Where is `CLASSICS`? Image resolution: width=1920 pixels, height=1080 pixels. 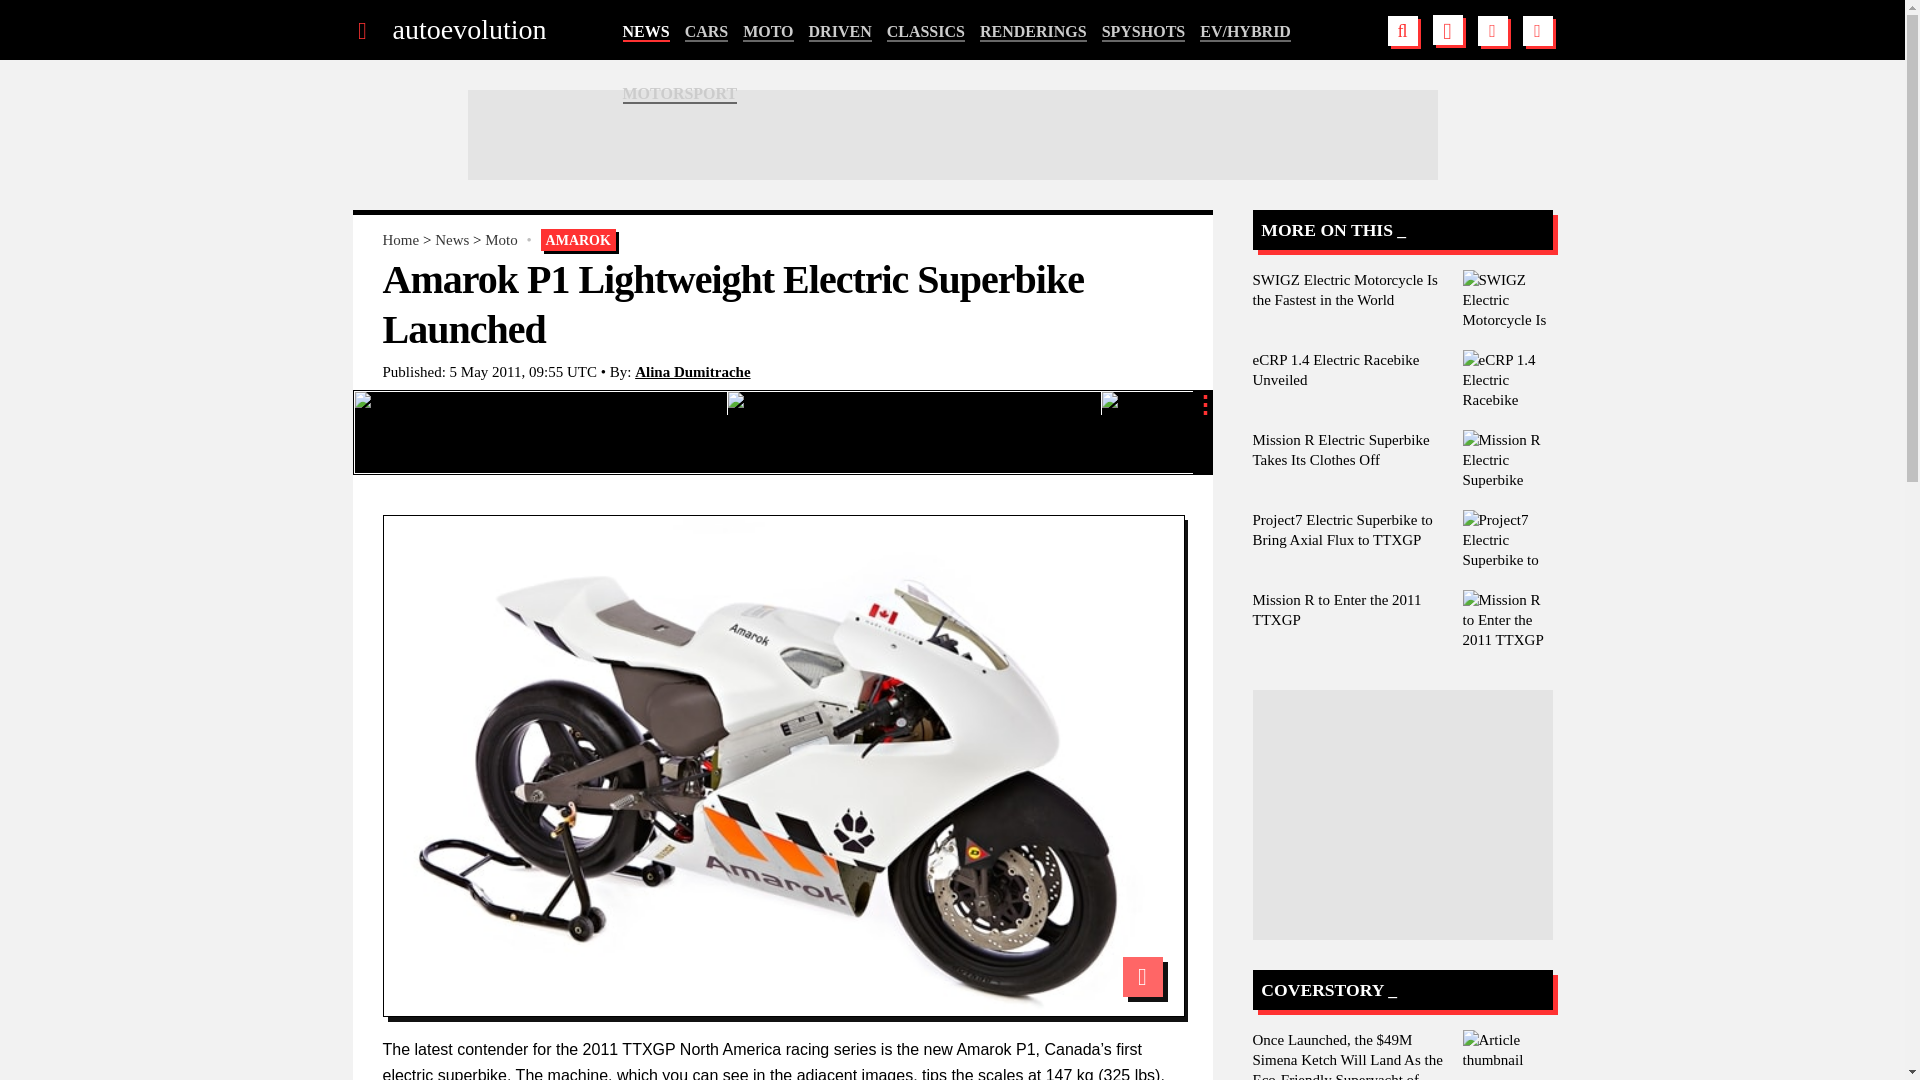
CLASSICS is located at coordinates (926, 32).